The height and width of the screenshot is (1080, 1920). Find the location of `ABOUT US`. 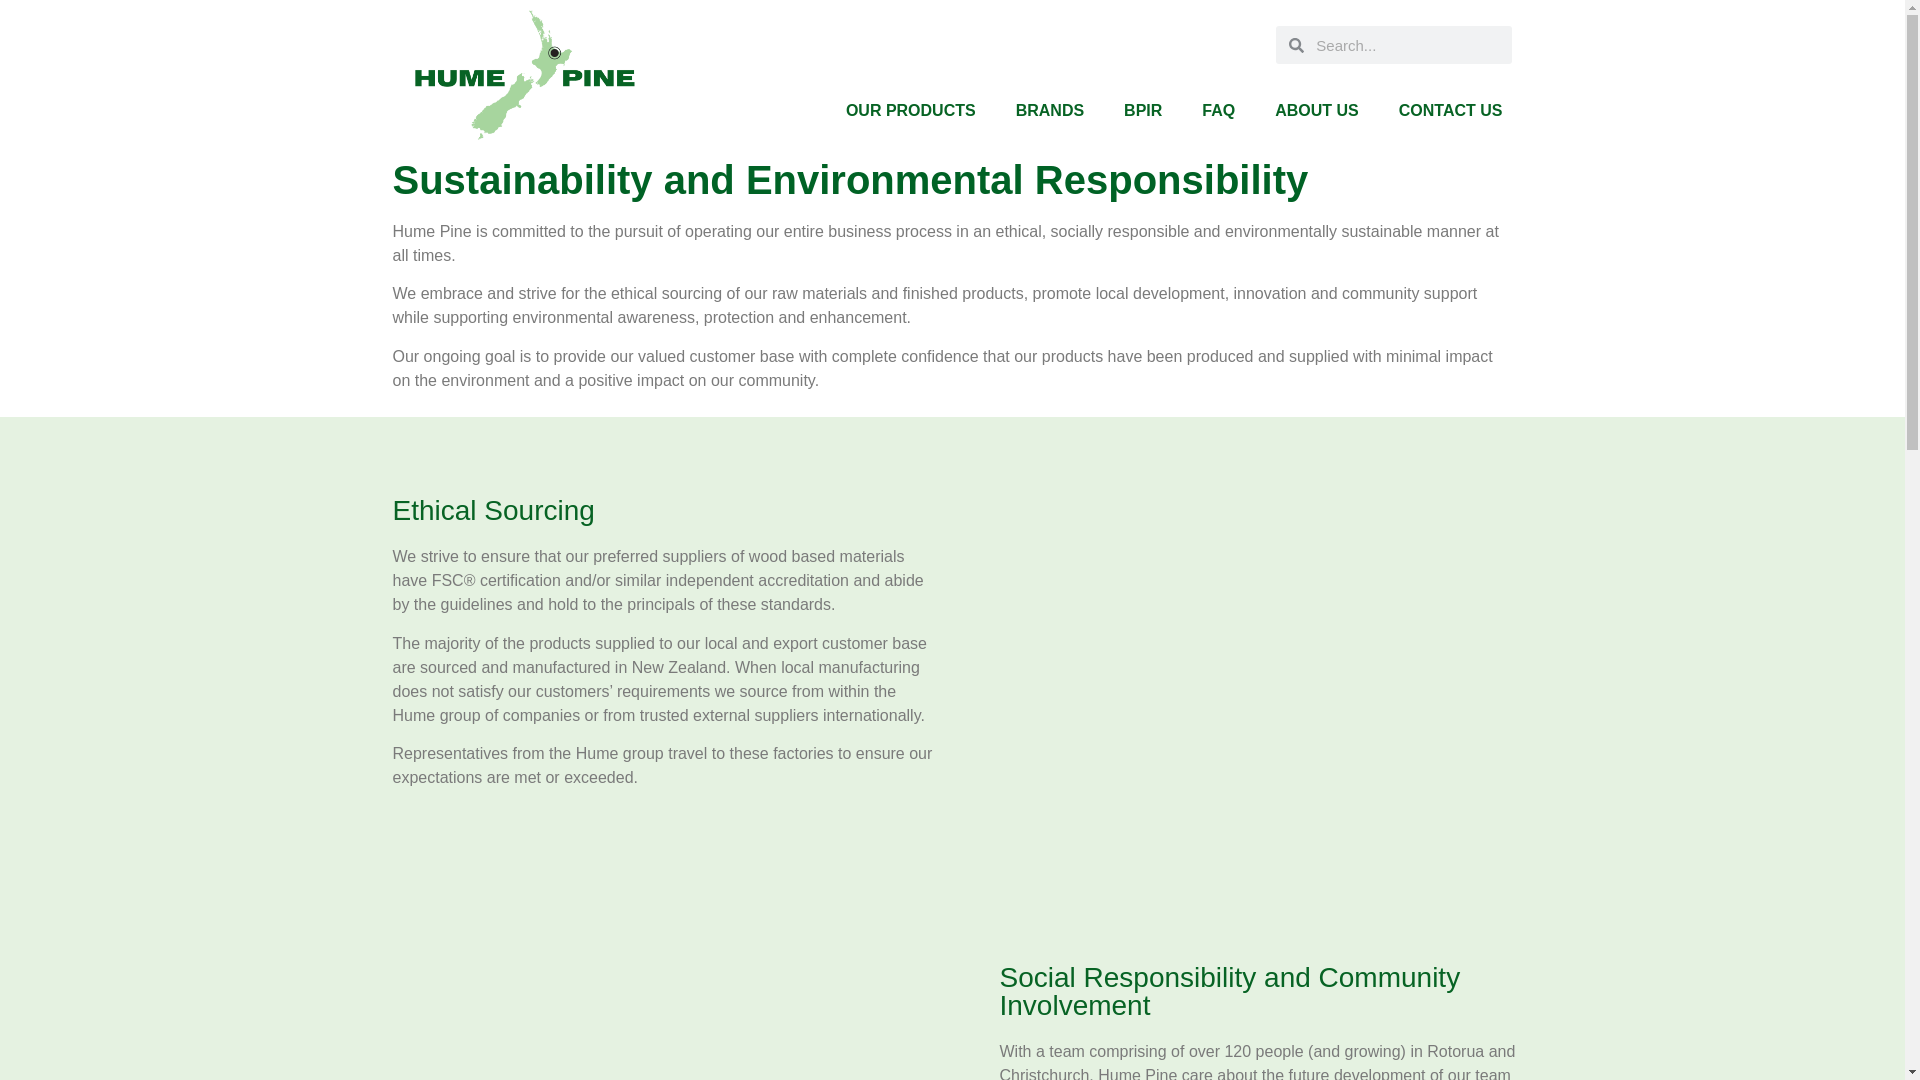

ABOUT US is located at coordinates (1316, 110).